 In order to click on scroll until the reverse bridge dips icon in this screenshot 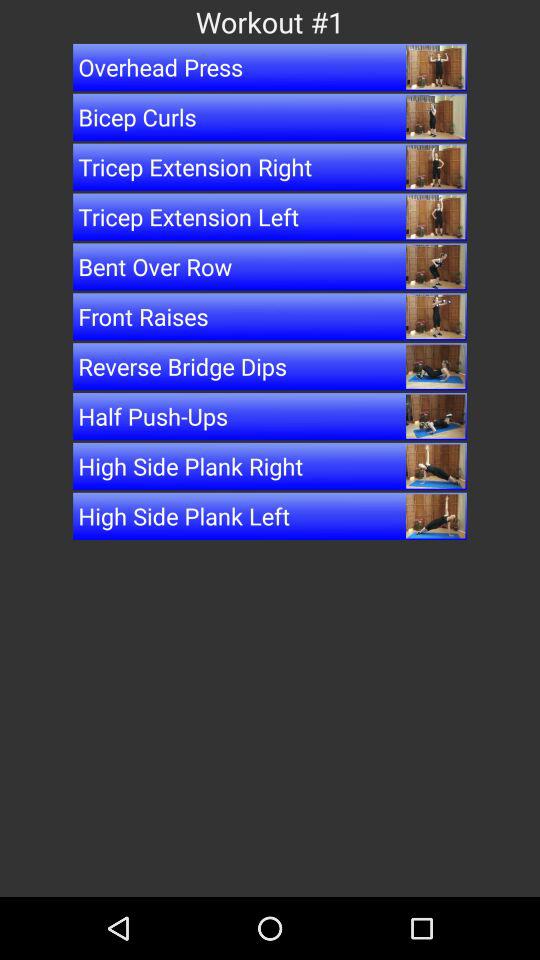, I will do `click(270, 366)`.